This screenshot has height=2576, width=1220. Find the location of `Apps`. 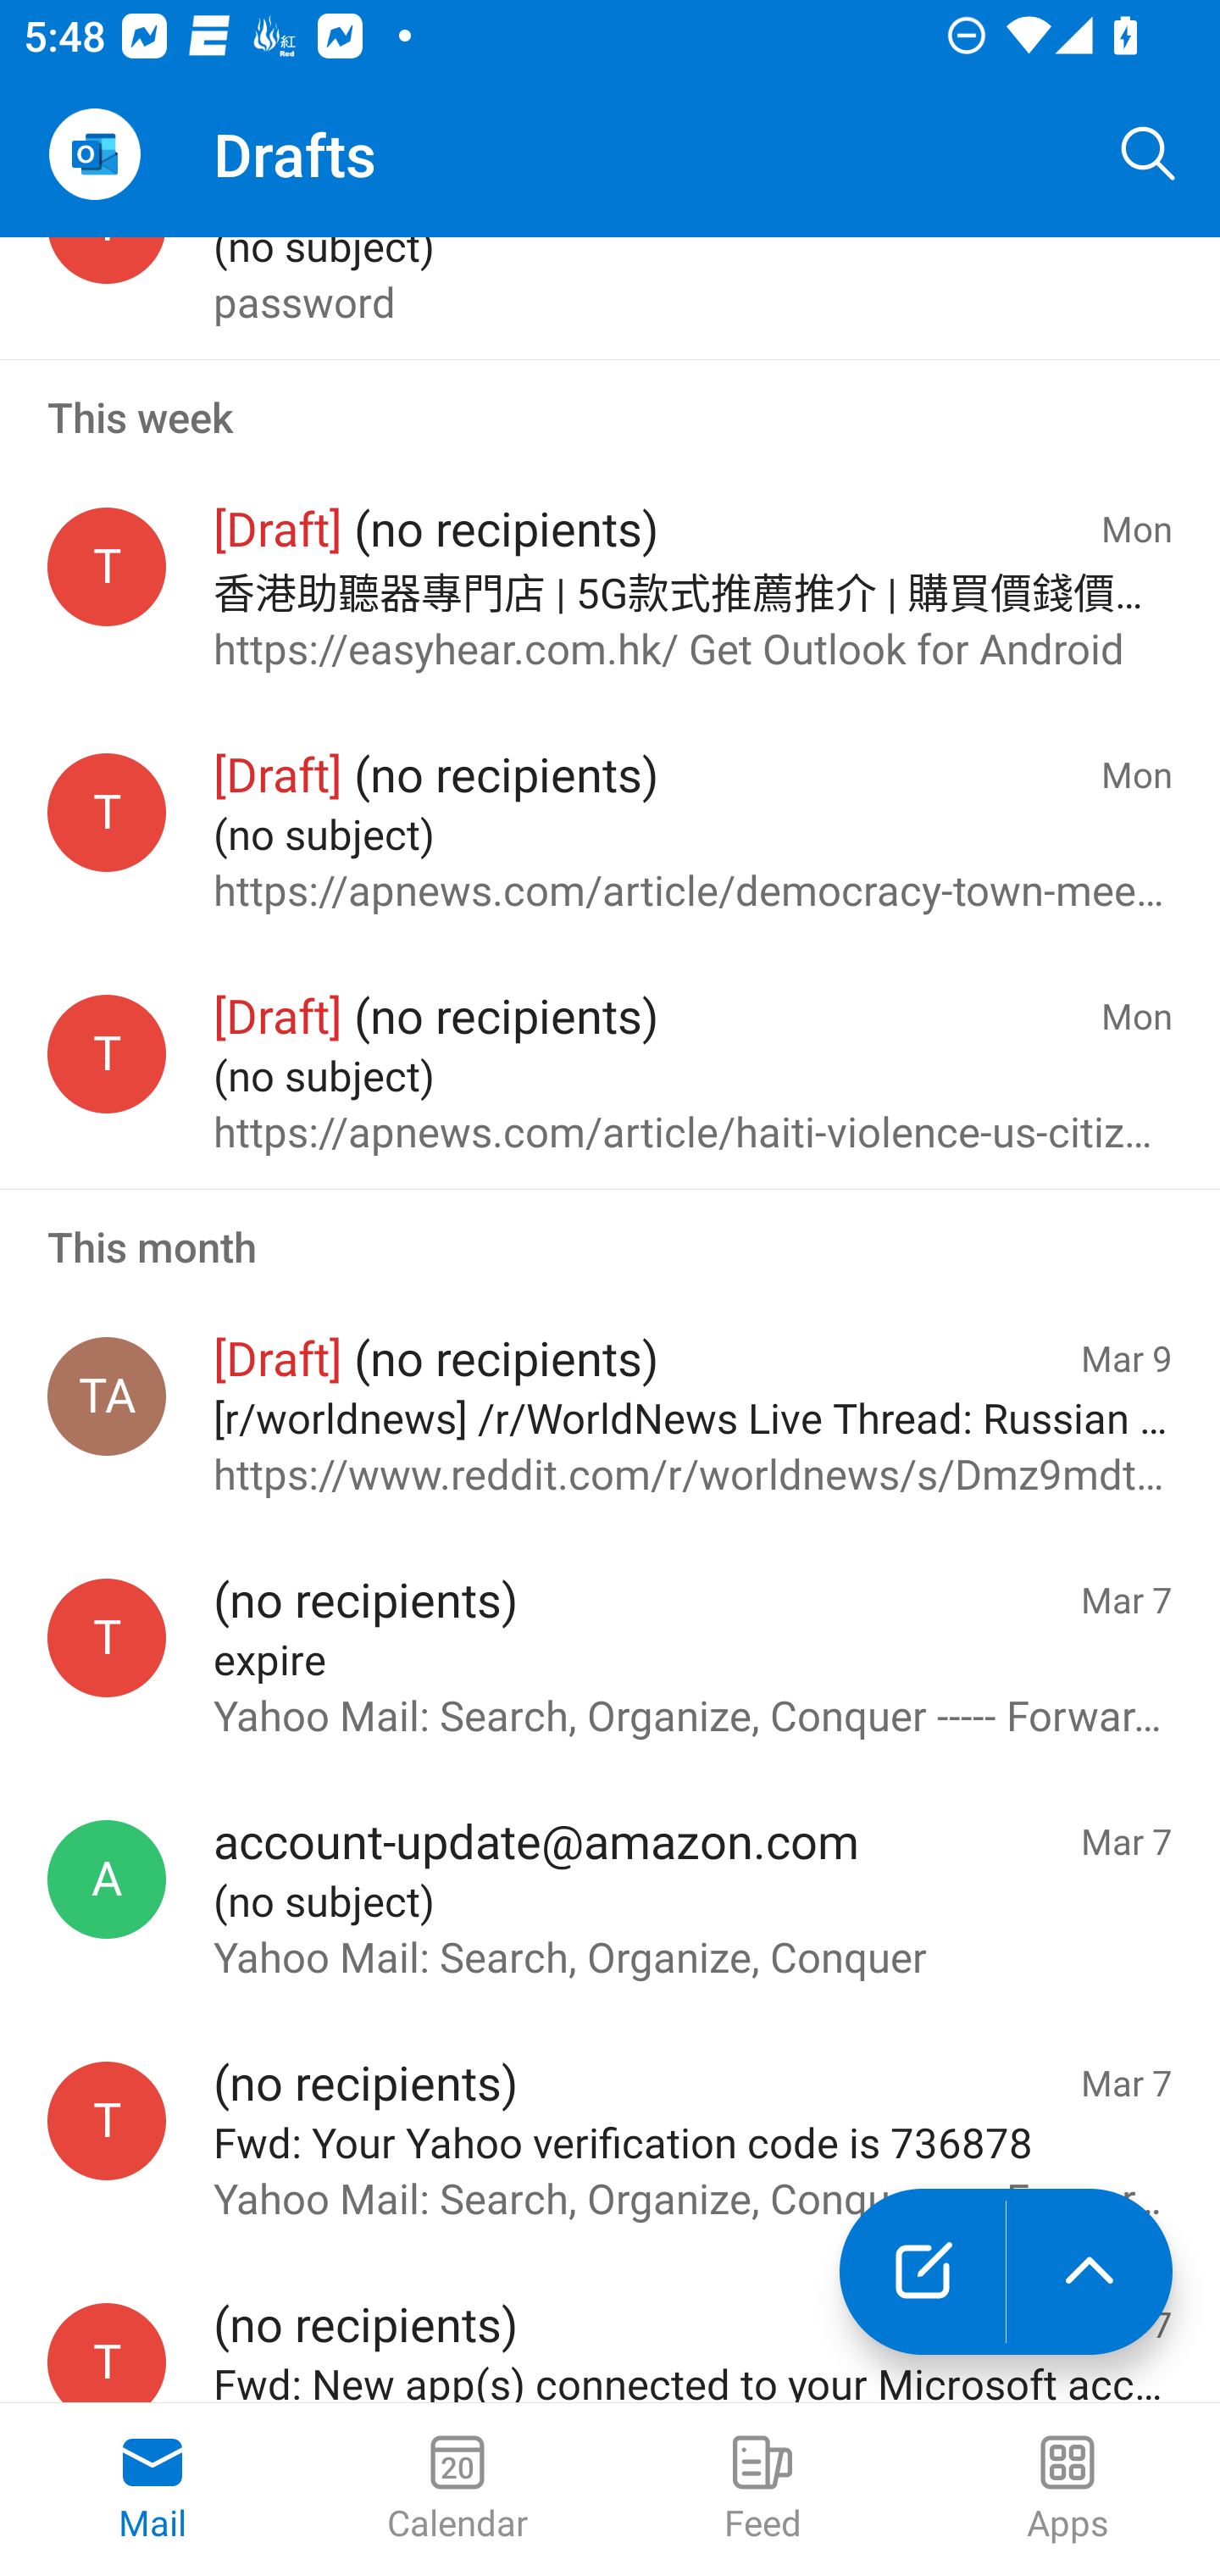

Apps is located at coordinates (1067, 2490).